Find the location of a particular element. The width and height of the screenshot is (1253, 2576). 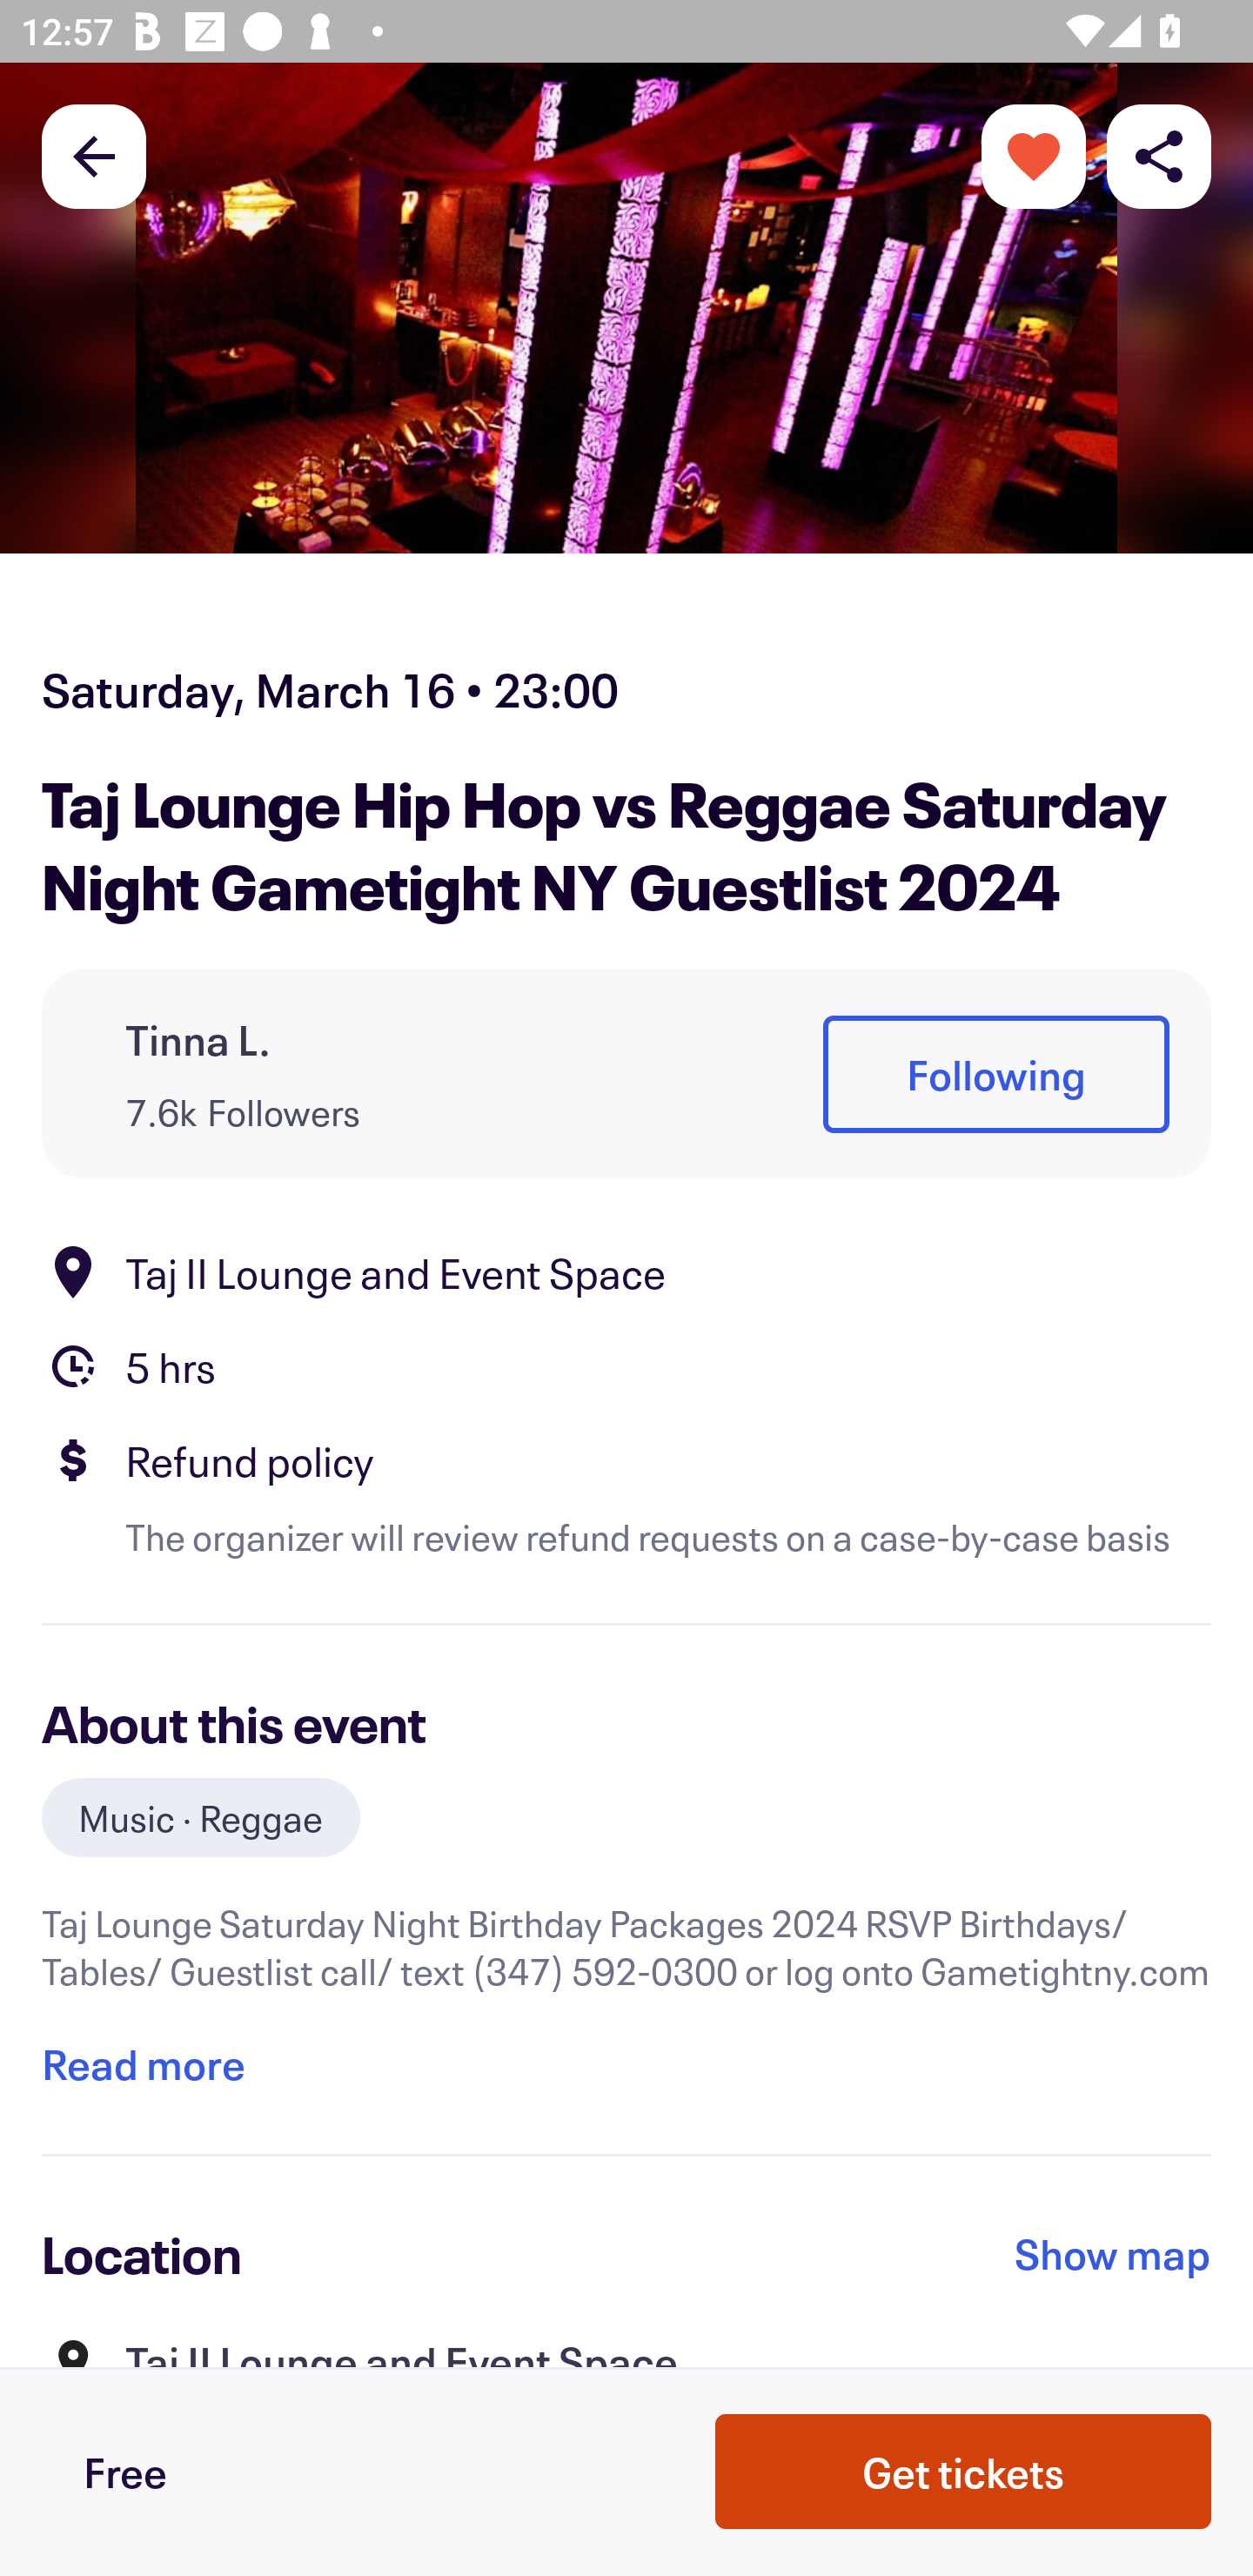

Following is located at coordinates (995, 1076).